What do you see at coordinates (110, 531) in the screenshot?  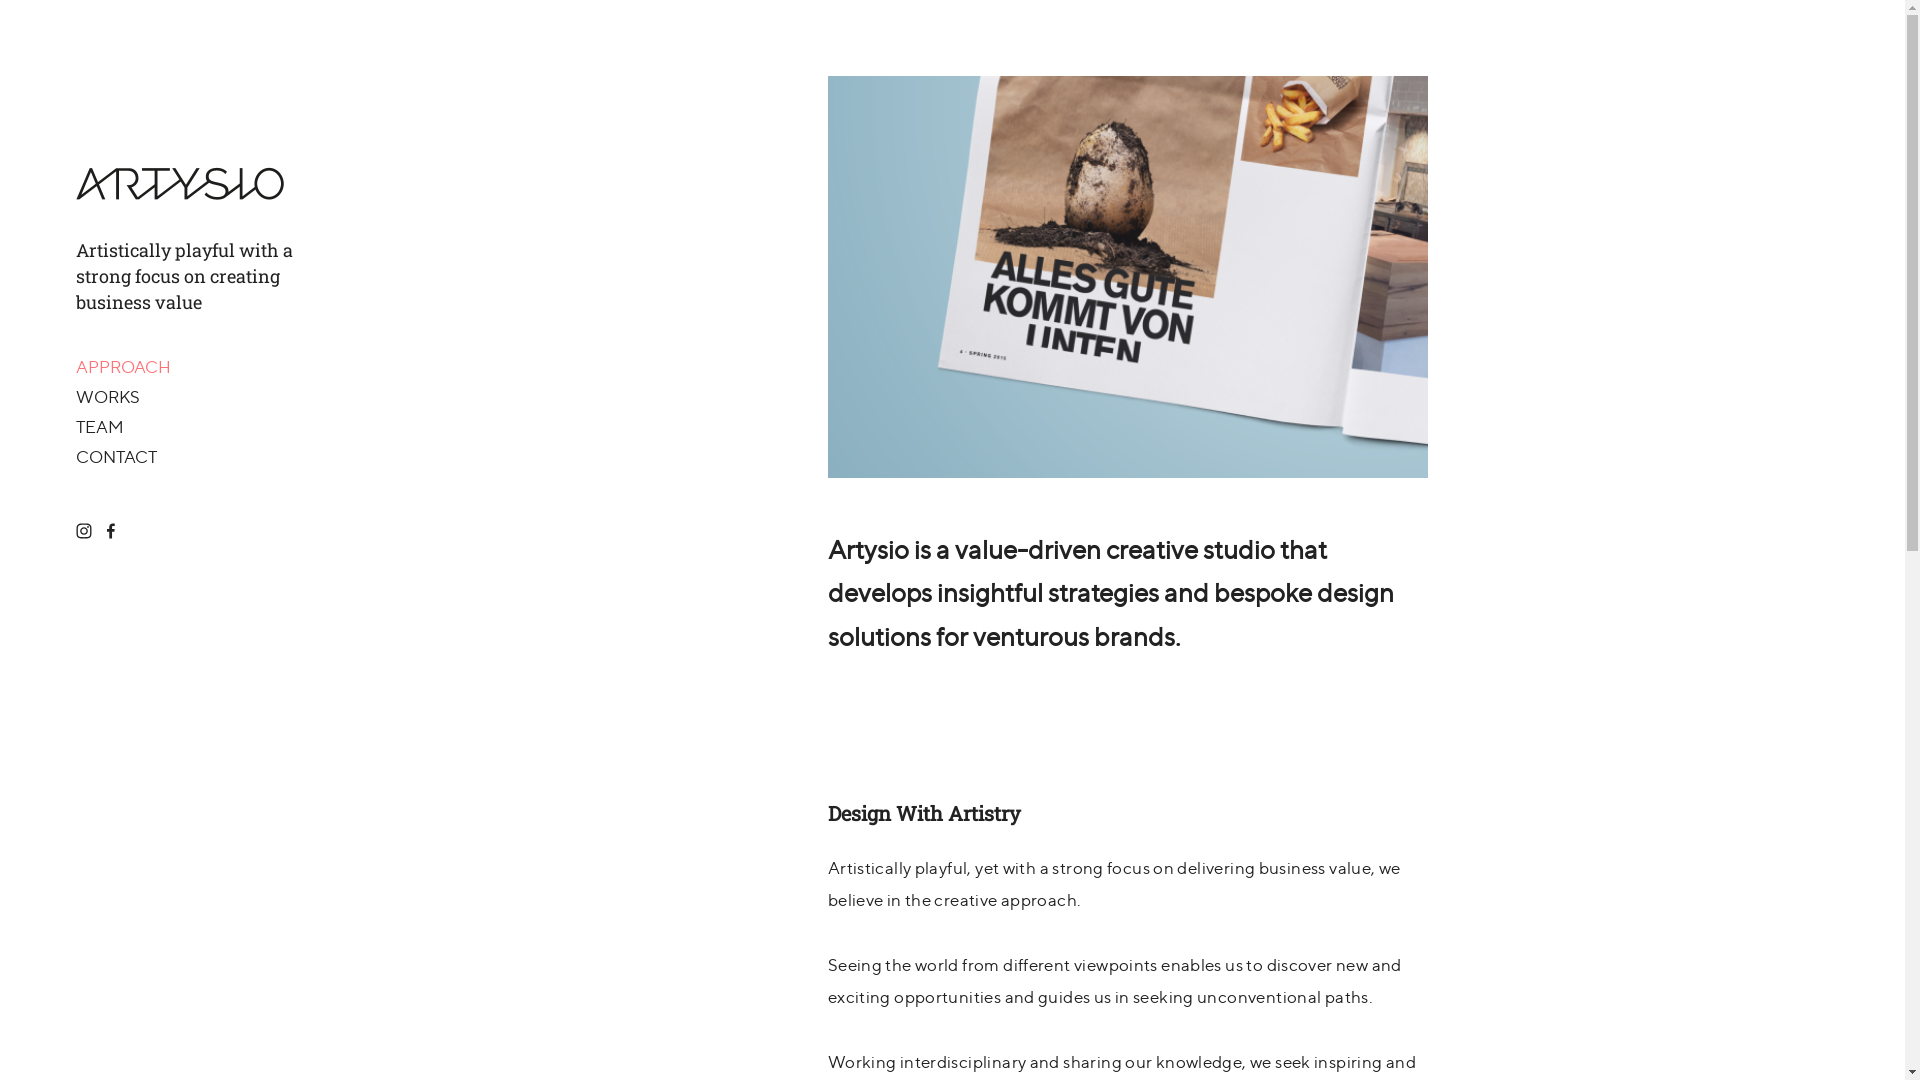 I see `Facebook` at bounding box center [110, 531].